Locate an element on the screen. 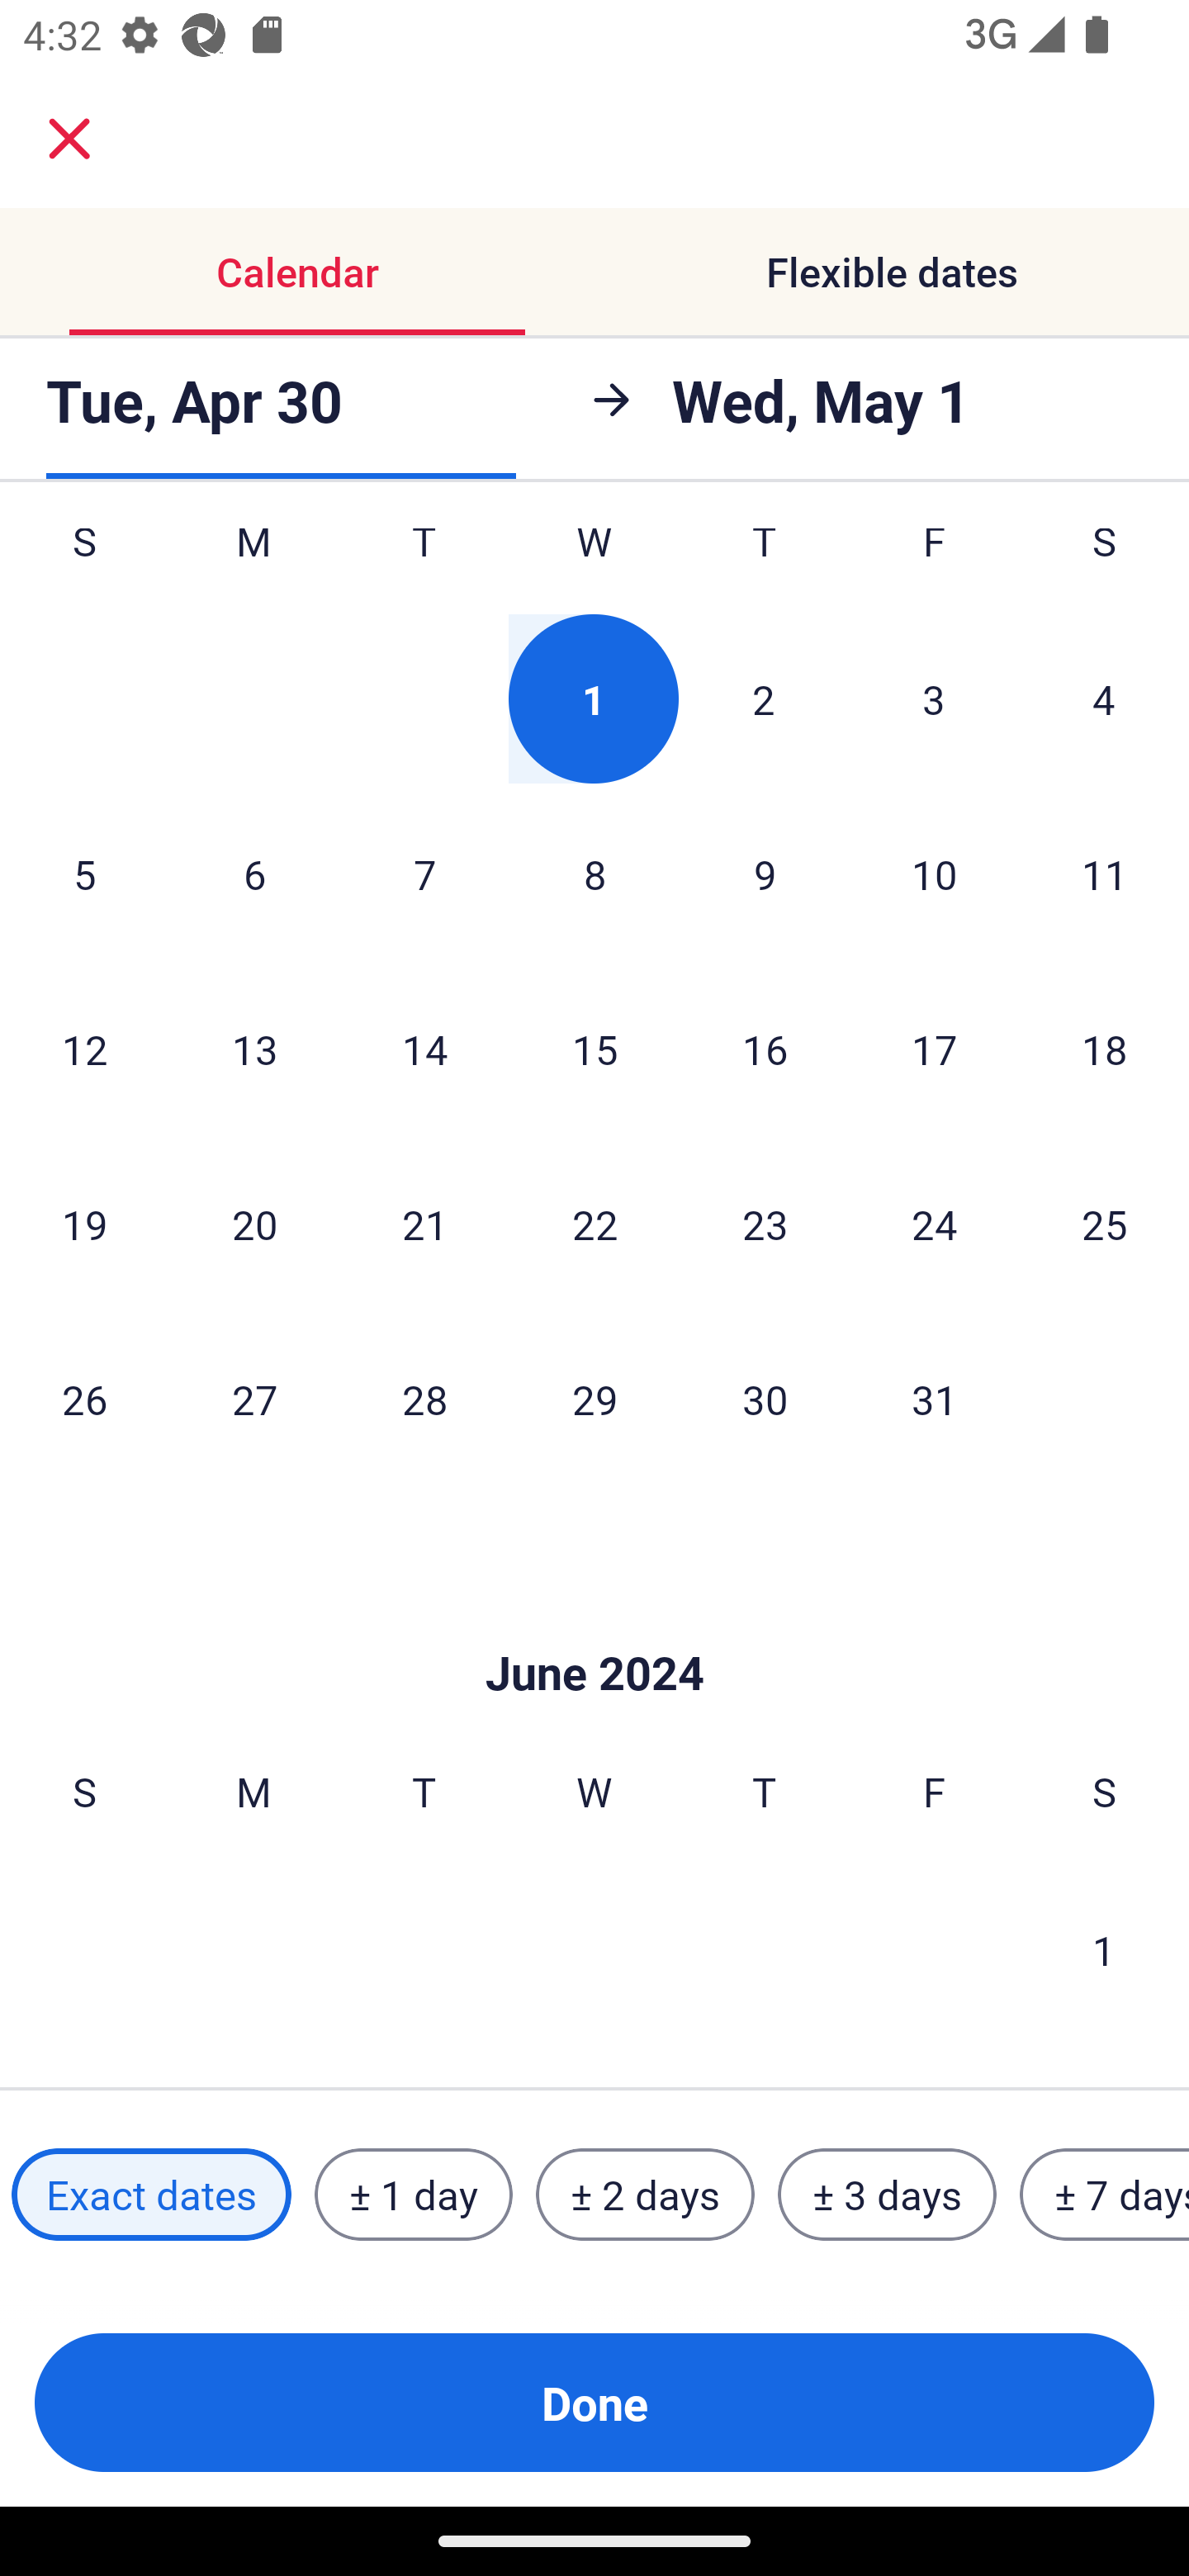 This screenshot has width=1189, height=2576. 8 Wednesday, May 8, 2024 is located at coordinates (594, 873).